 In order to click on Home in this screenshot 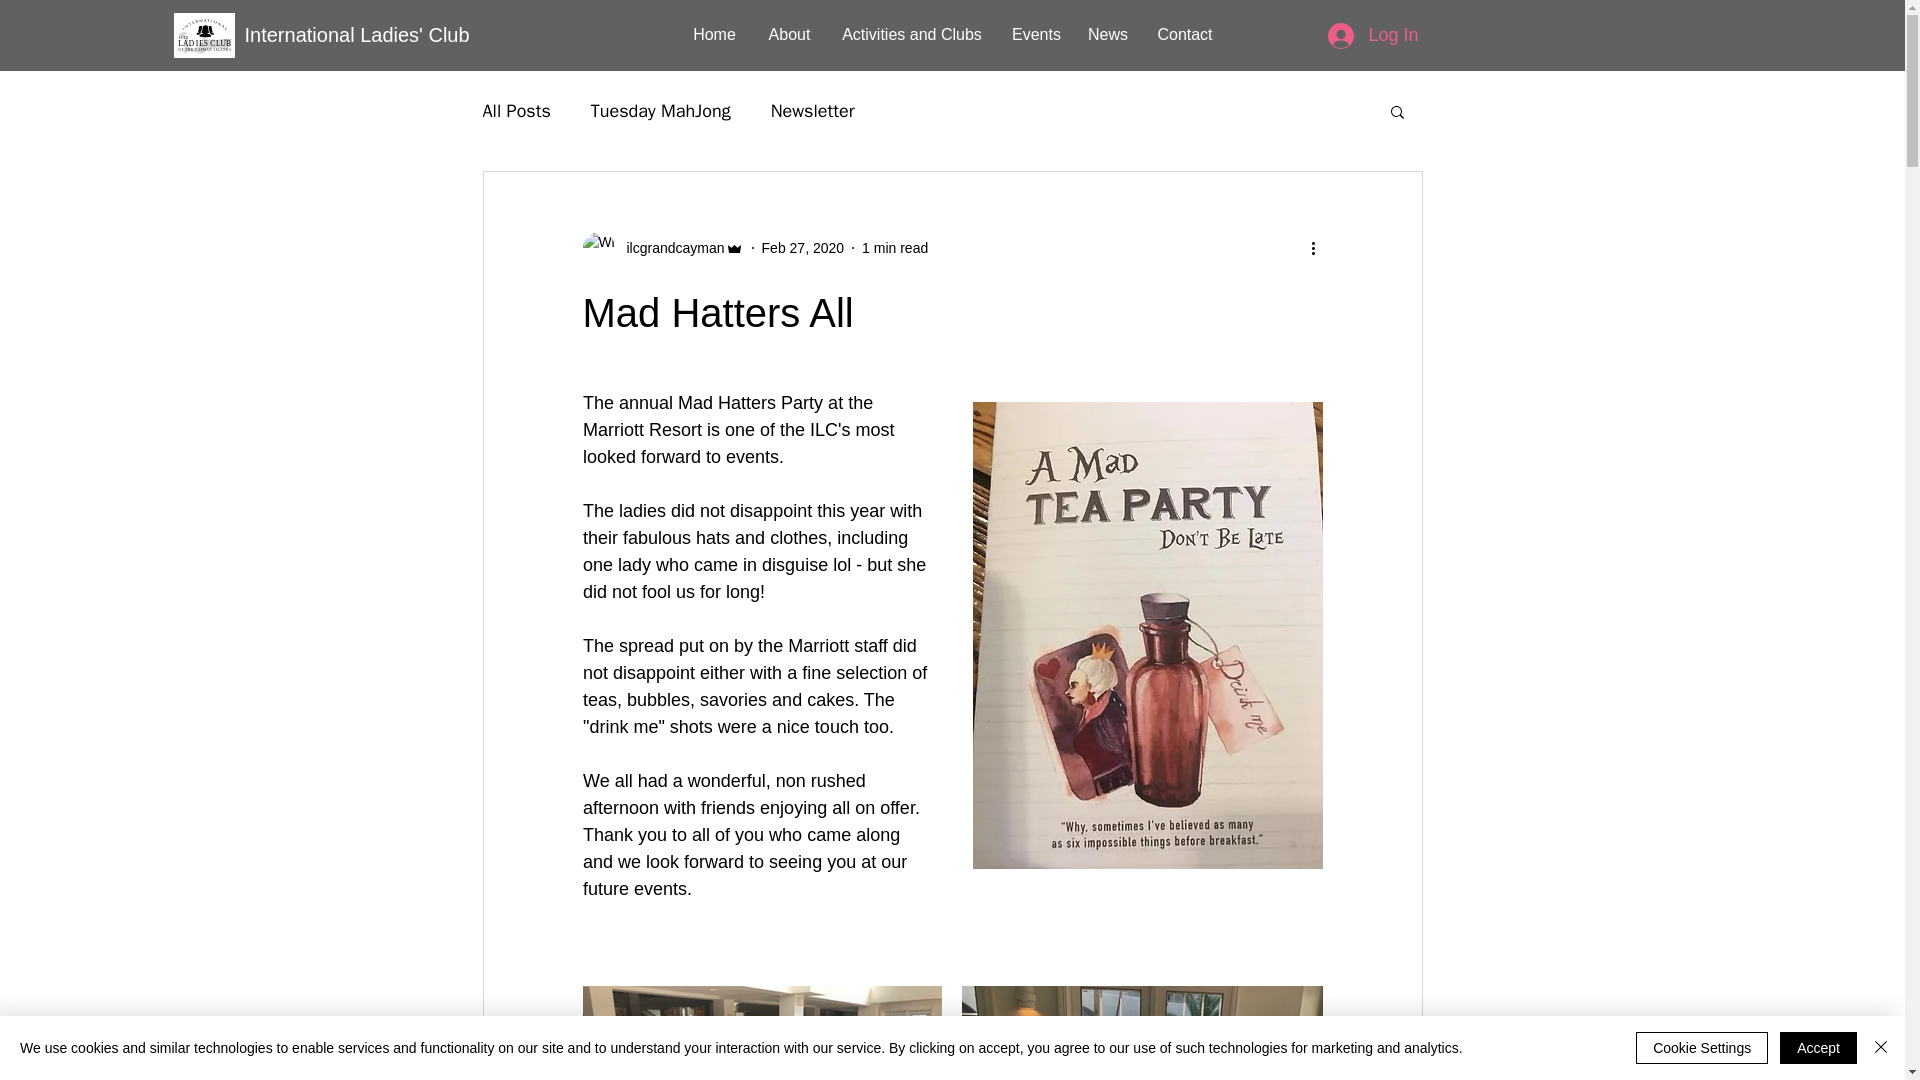, I will do `click(714, 34)`.